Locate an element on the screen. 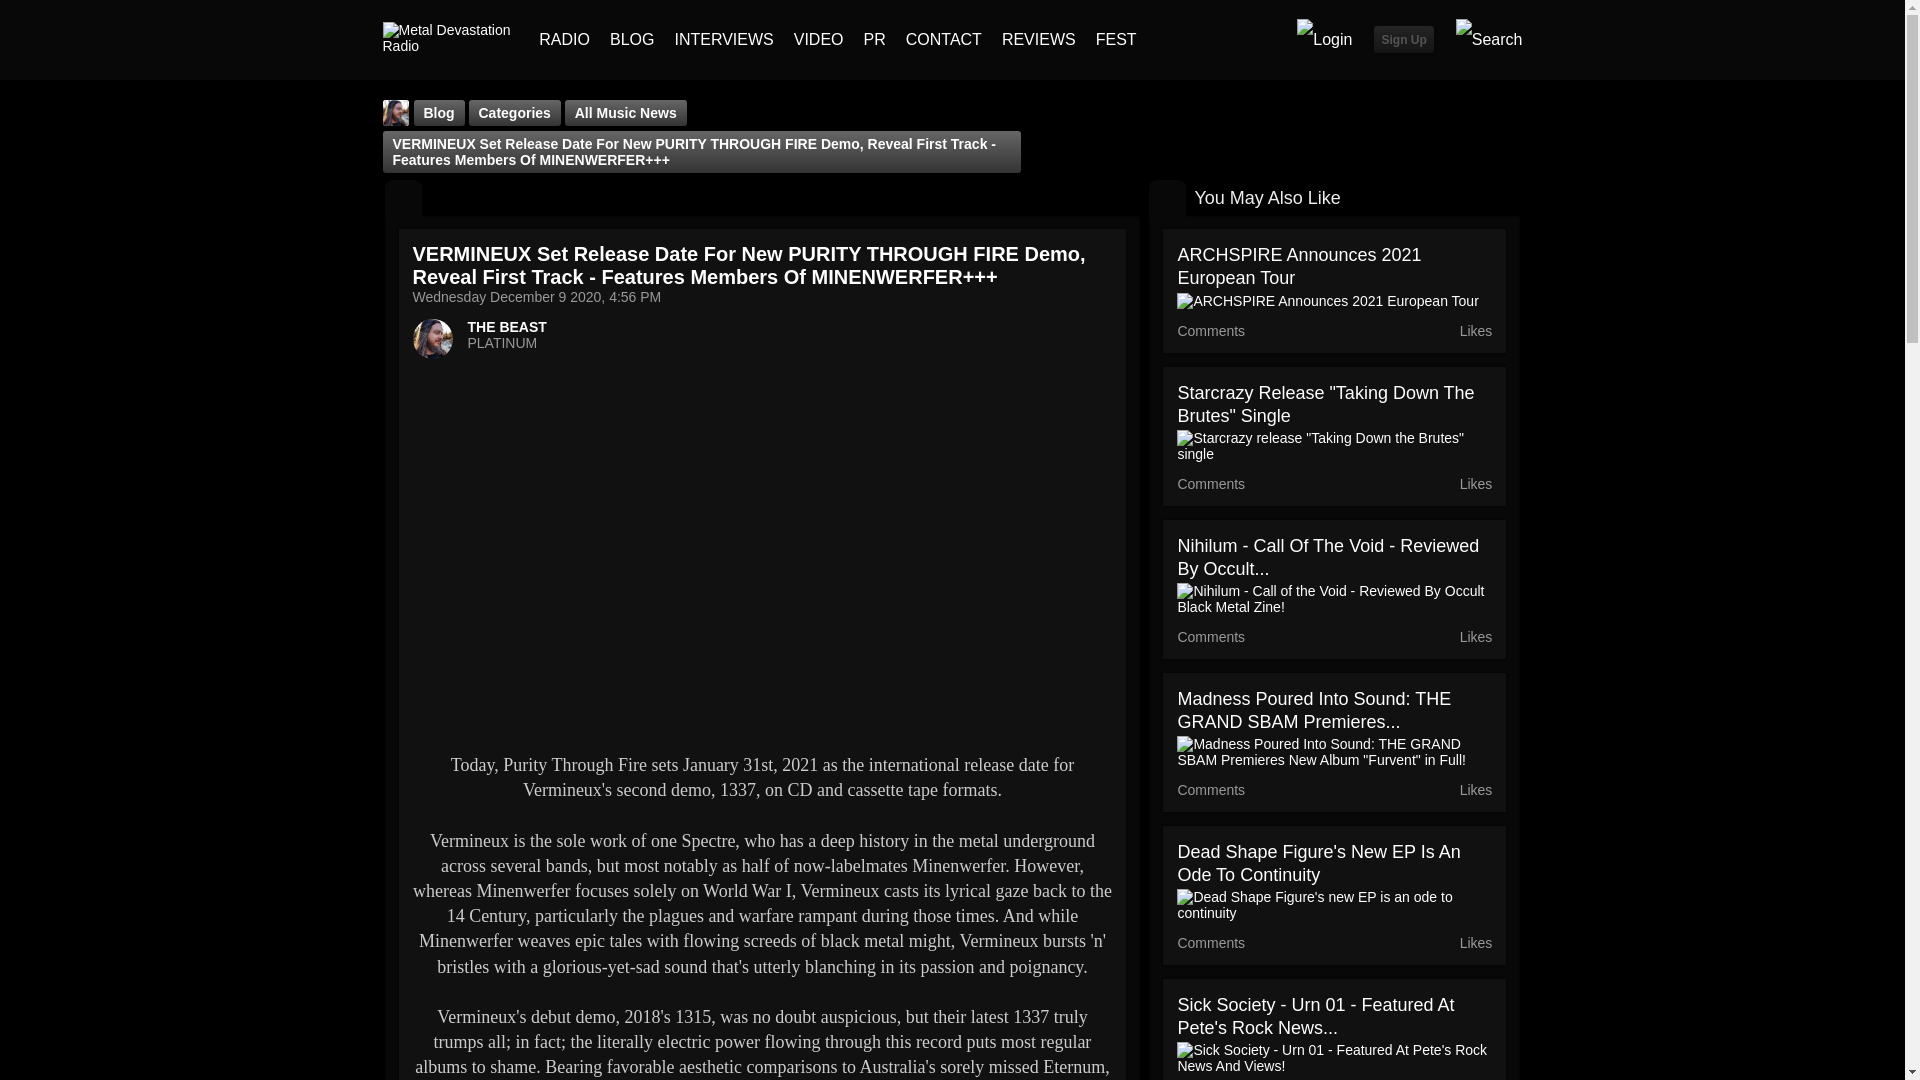 This screenshot has height=1080, width=1920. Blog is located at coordinates (402, 199).